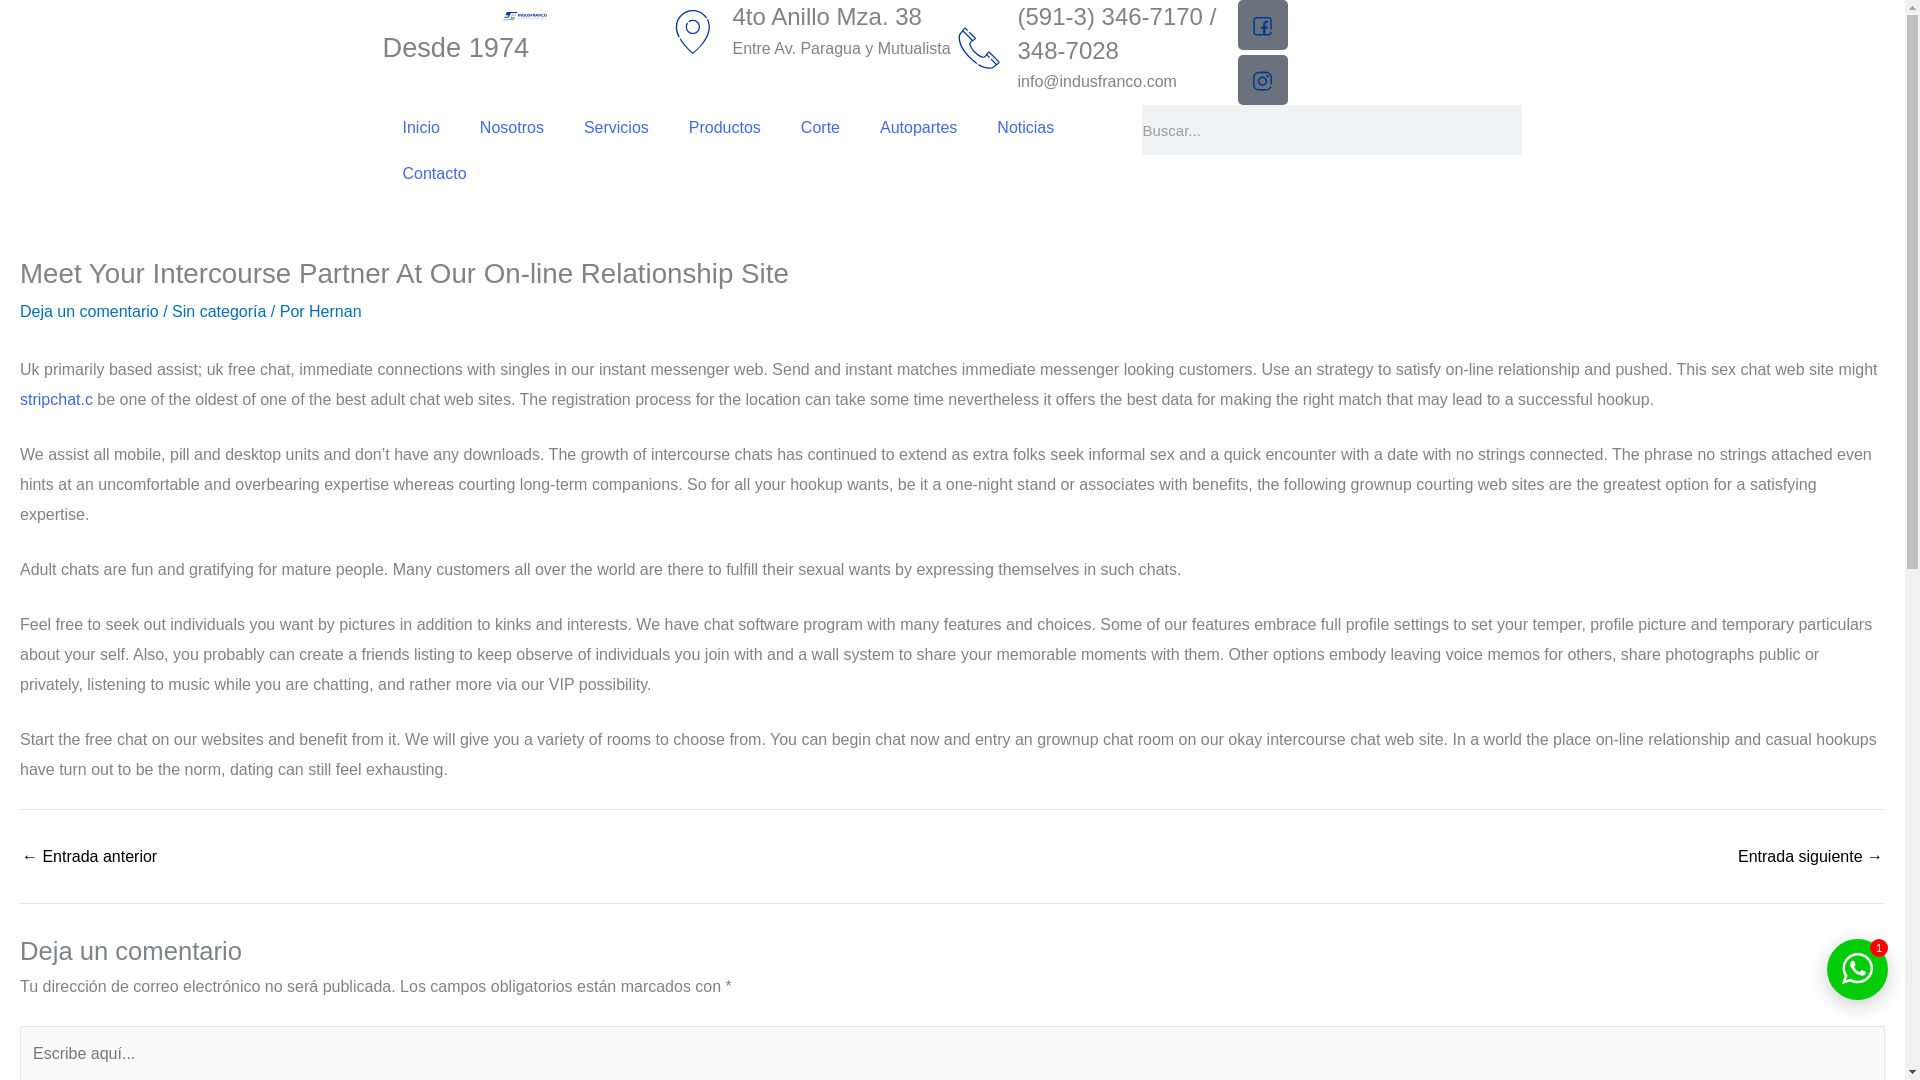 The height and width of the screenshot is (1080, 1920). I want to click on stripchat.c, so click(56, 399).